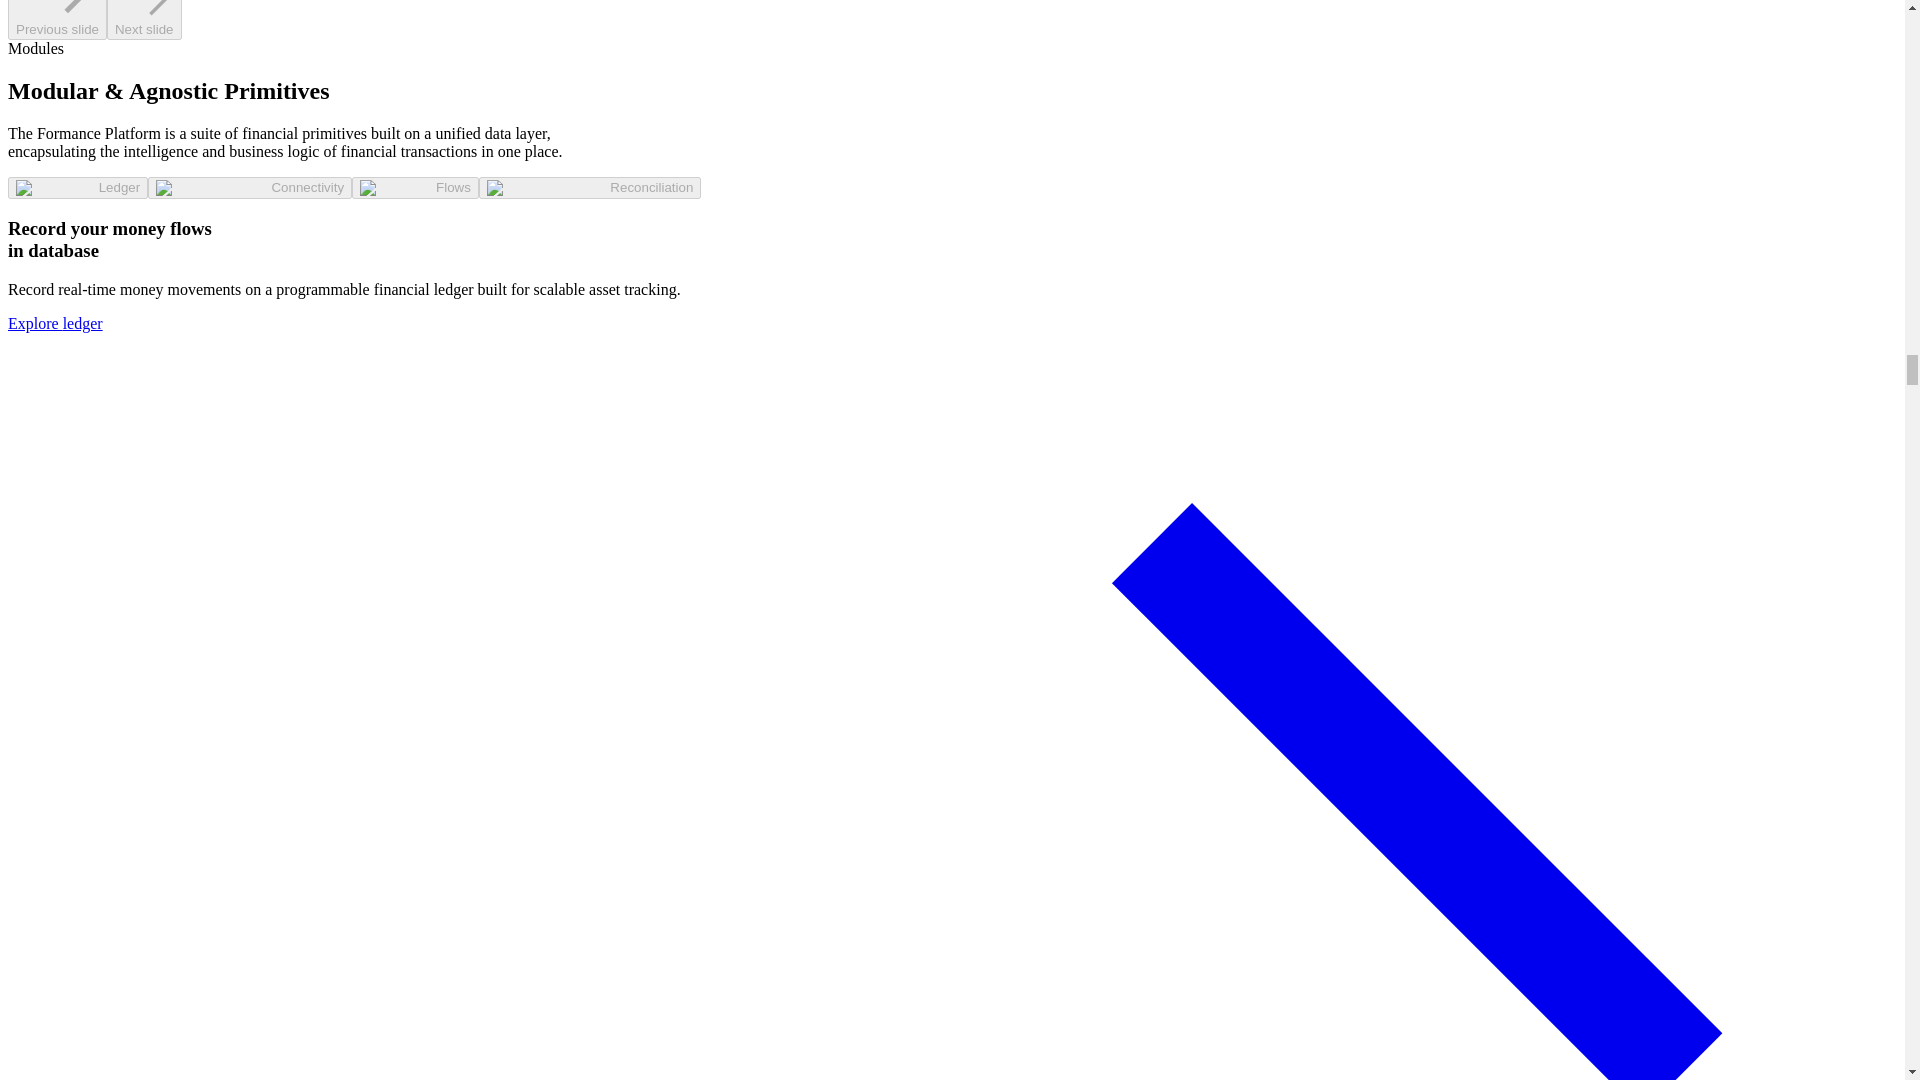 This screenshot has width=1920, height=1080. I want to click on Next slide, so click(144, 20).